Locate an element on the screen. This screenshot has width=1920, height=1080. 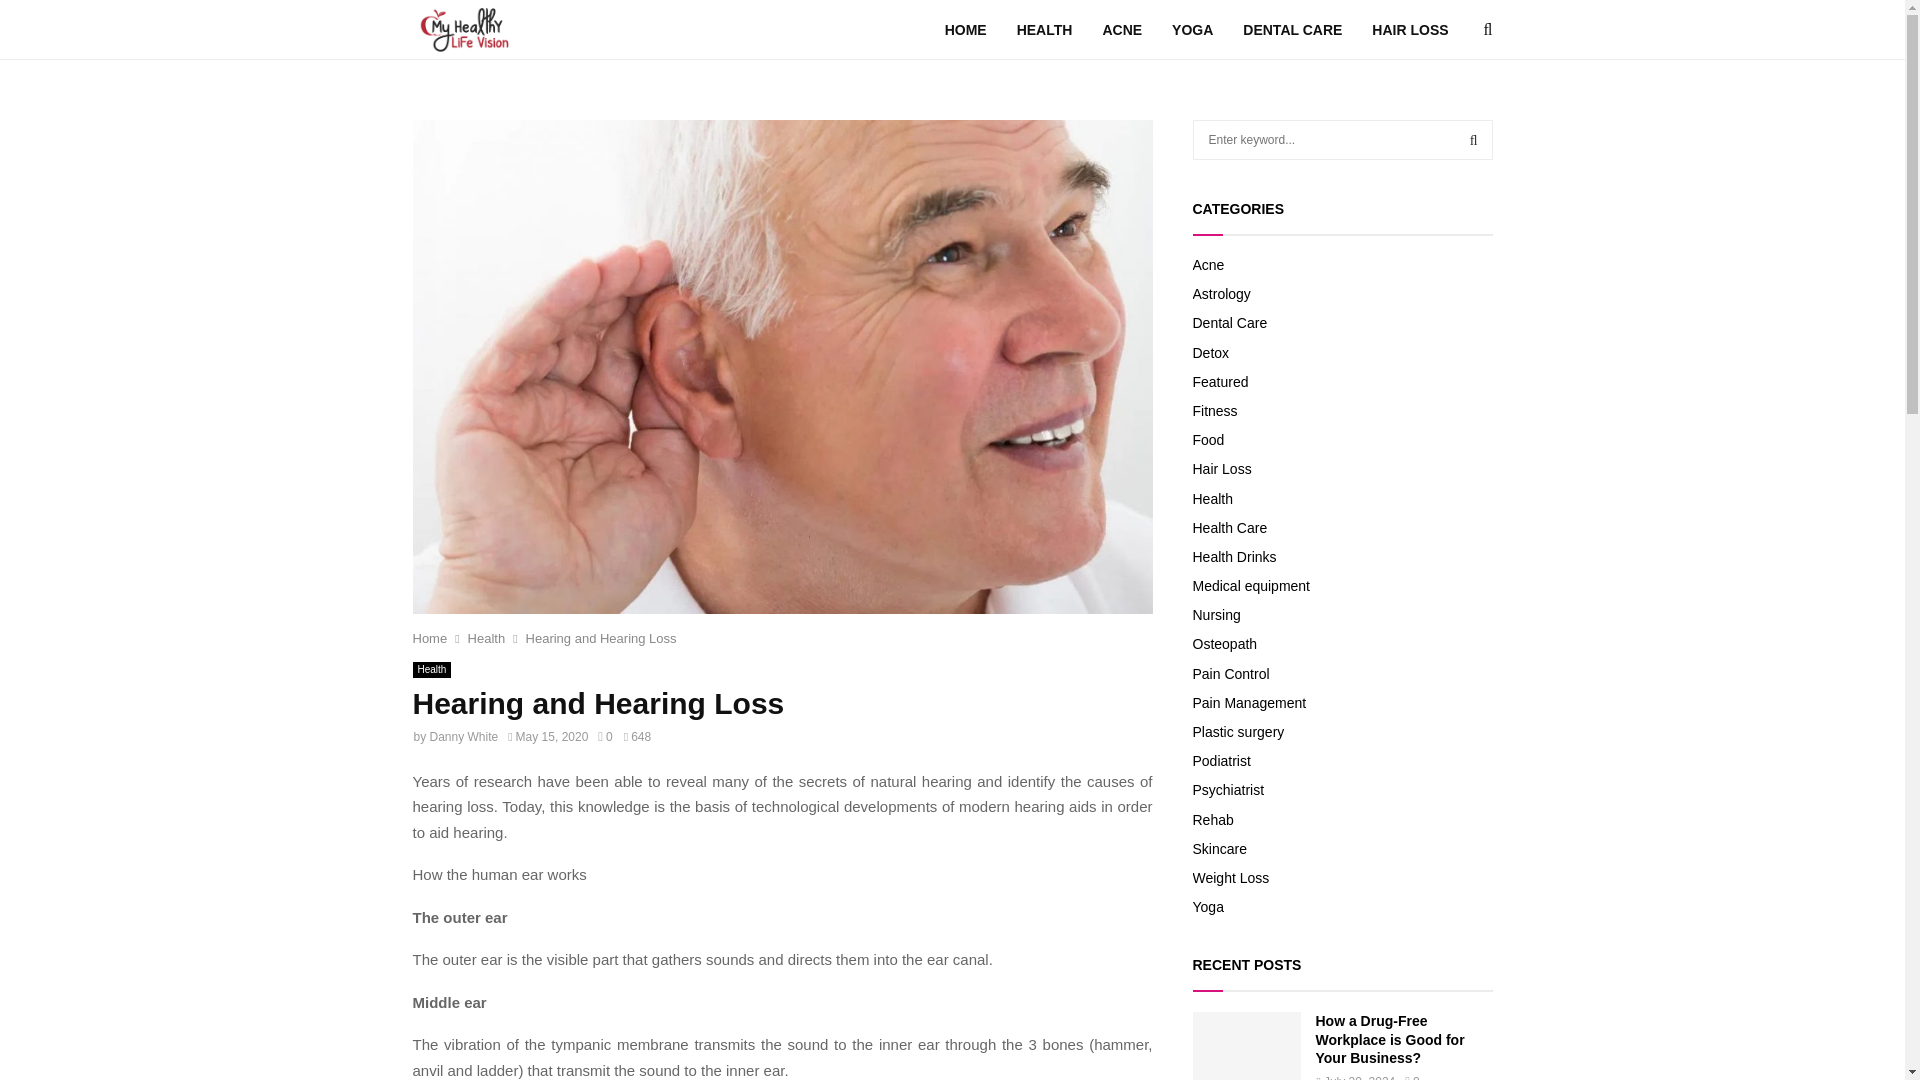
DENTAL CARE is located at coordinates (1292, 30).